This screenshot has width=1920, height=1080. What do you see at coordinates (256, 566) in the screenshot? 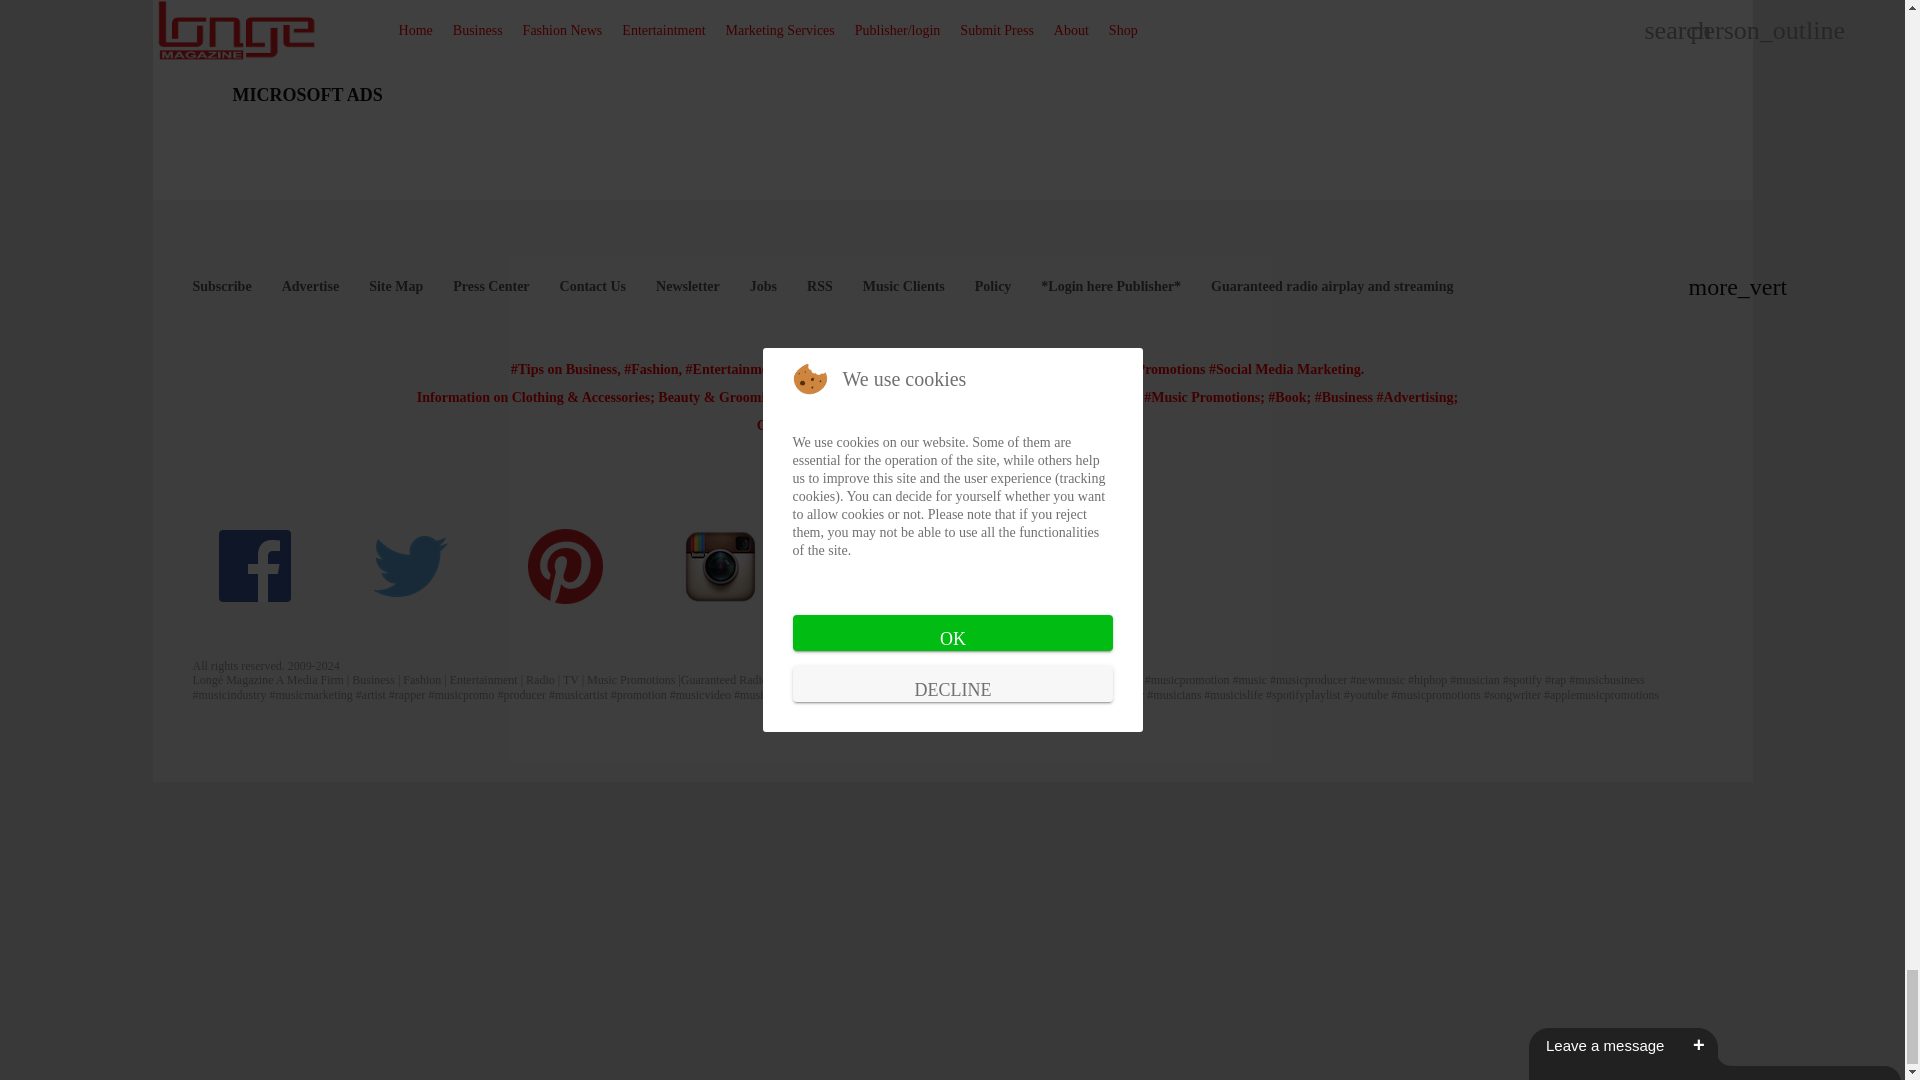
I see `Facebook` at bounding box center [256, 566].